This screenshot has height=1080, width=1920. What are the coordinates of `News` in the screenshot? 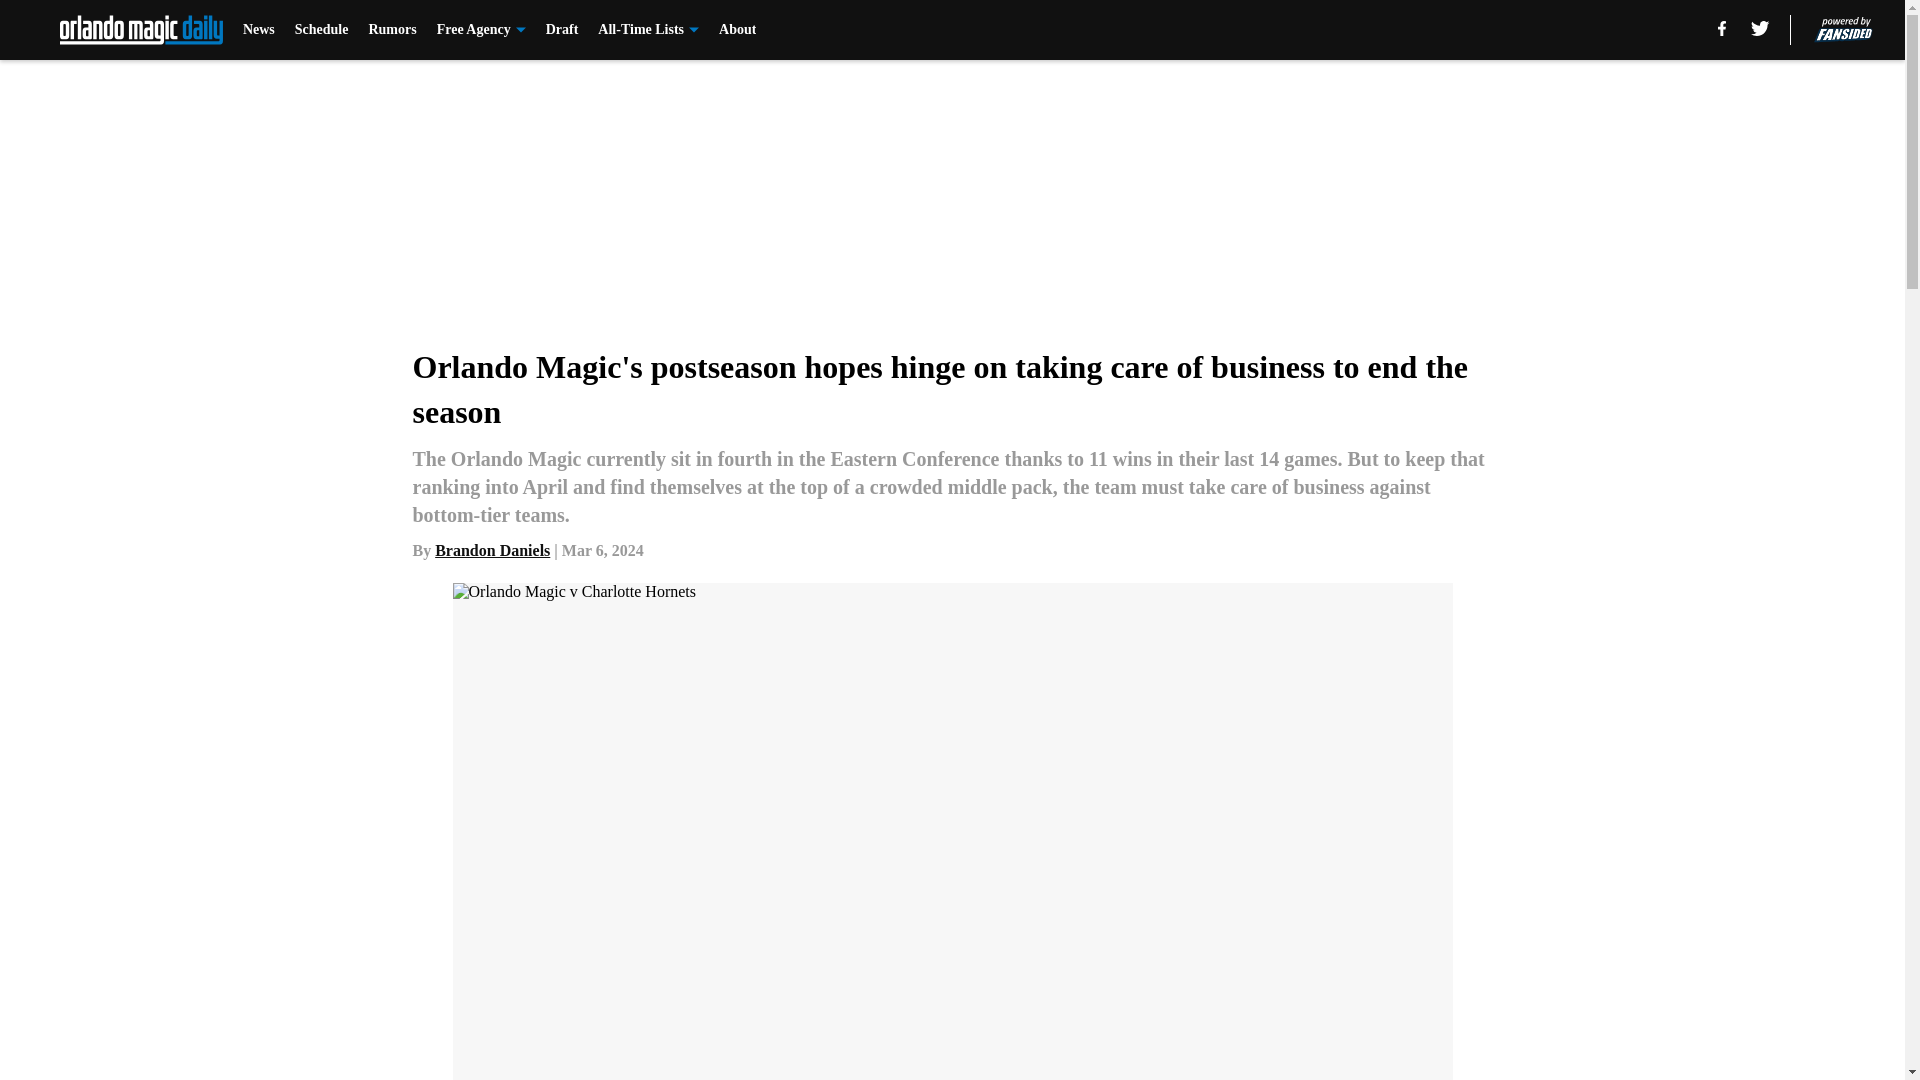 It's located at (258, 30).